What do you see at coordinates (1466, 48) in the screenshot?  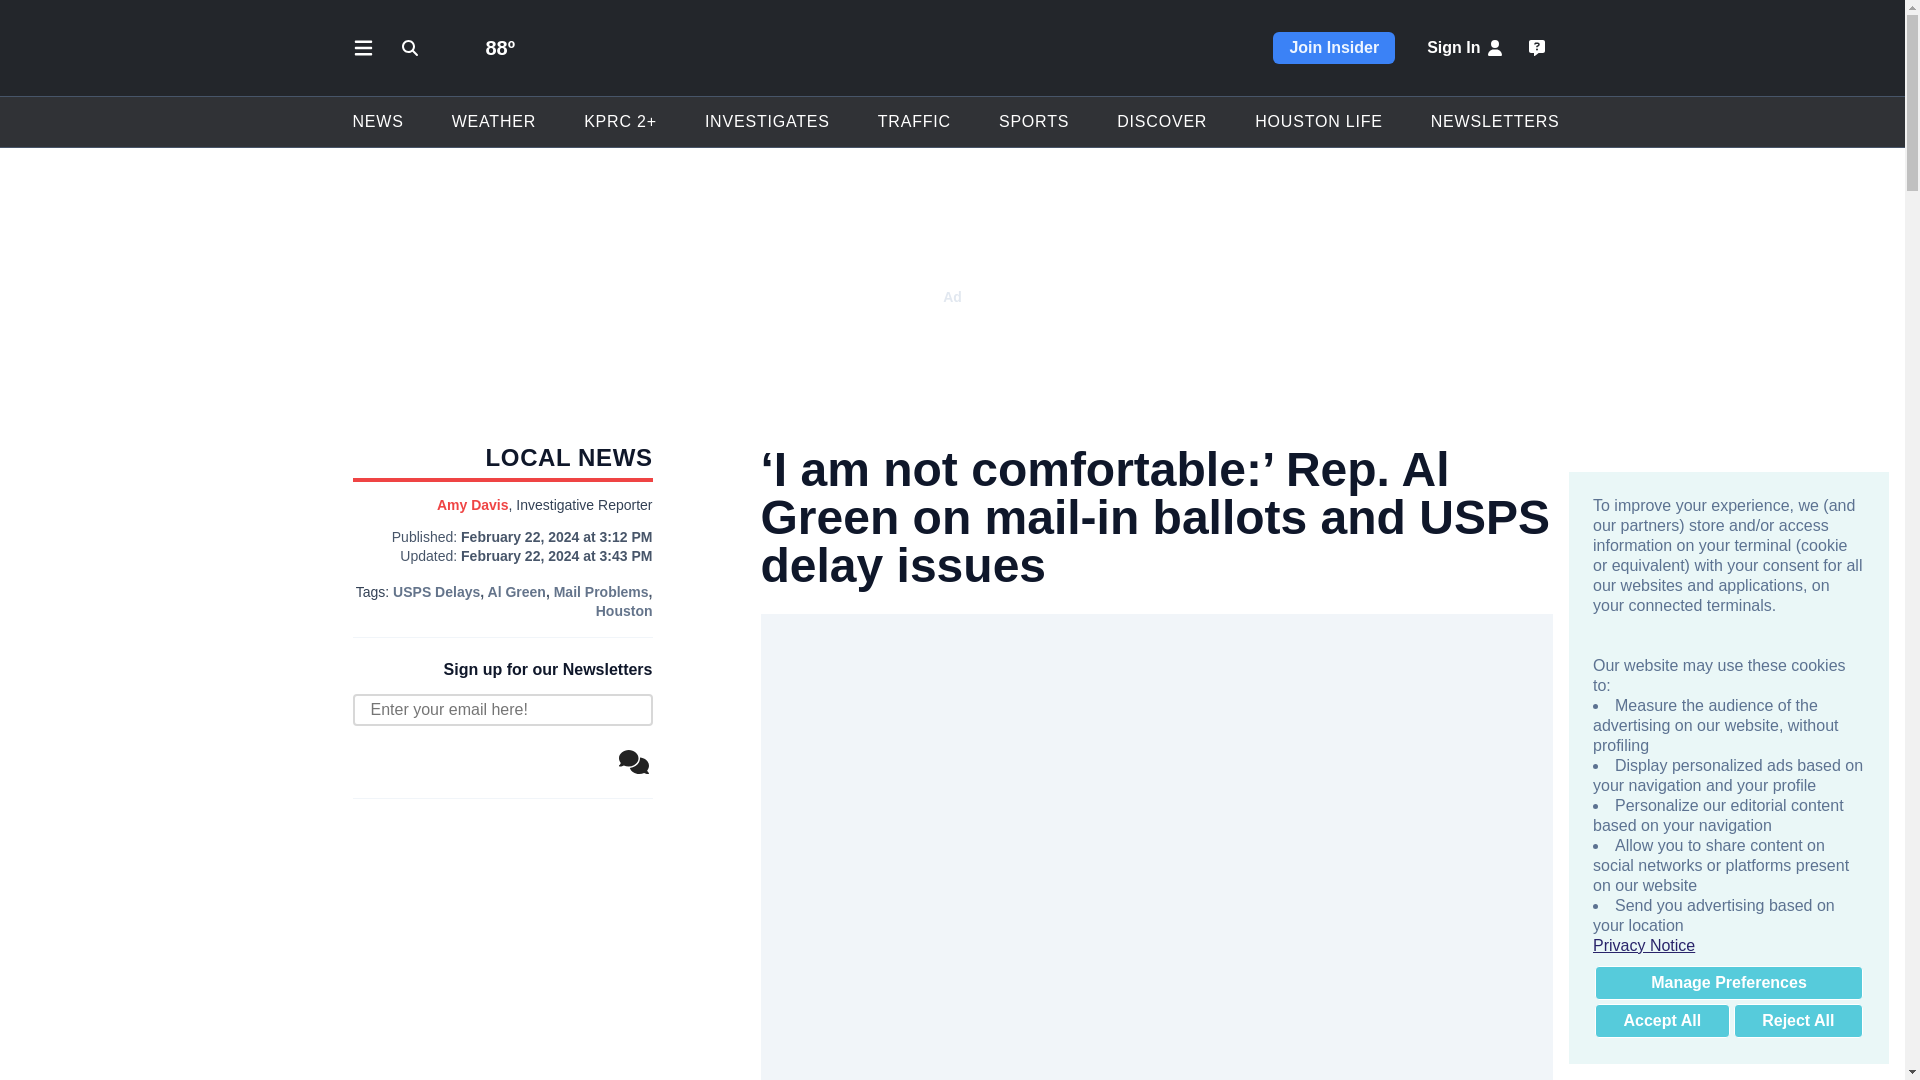 I see `Sign In` at bounding box center [1466, 48].